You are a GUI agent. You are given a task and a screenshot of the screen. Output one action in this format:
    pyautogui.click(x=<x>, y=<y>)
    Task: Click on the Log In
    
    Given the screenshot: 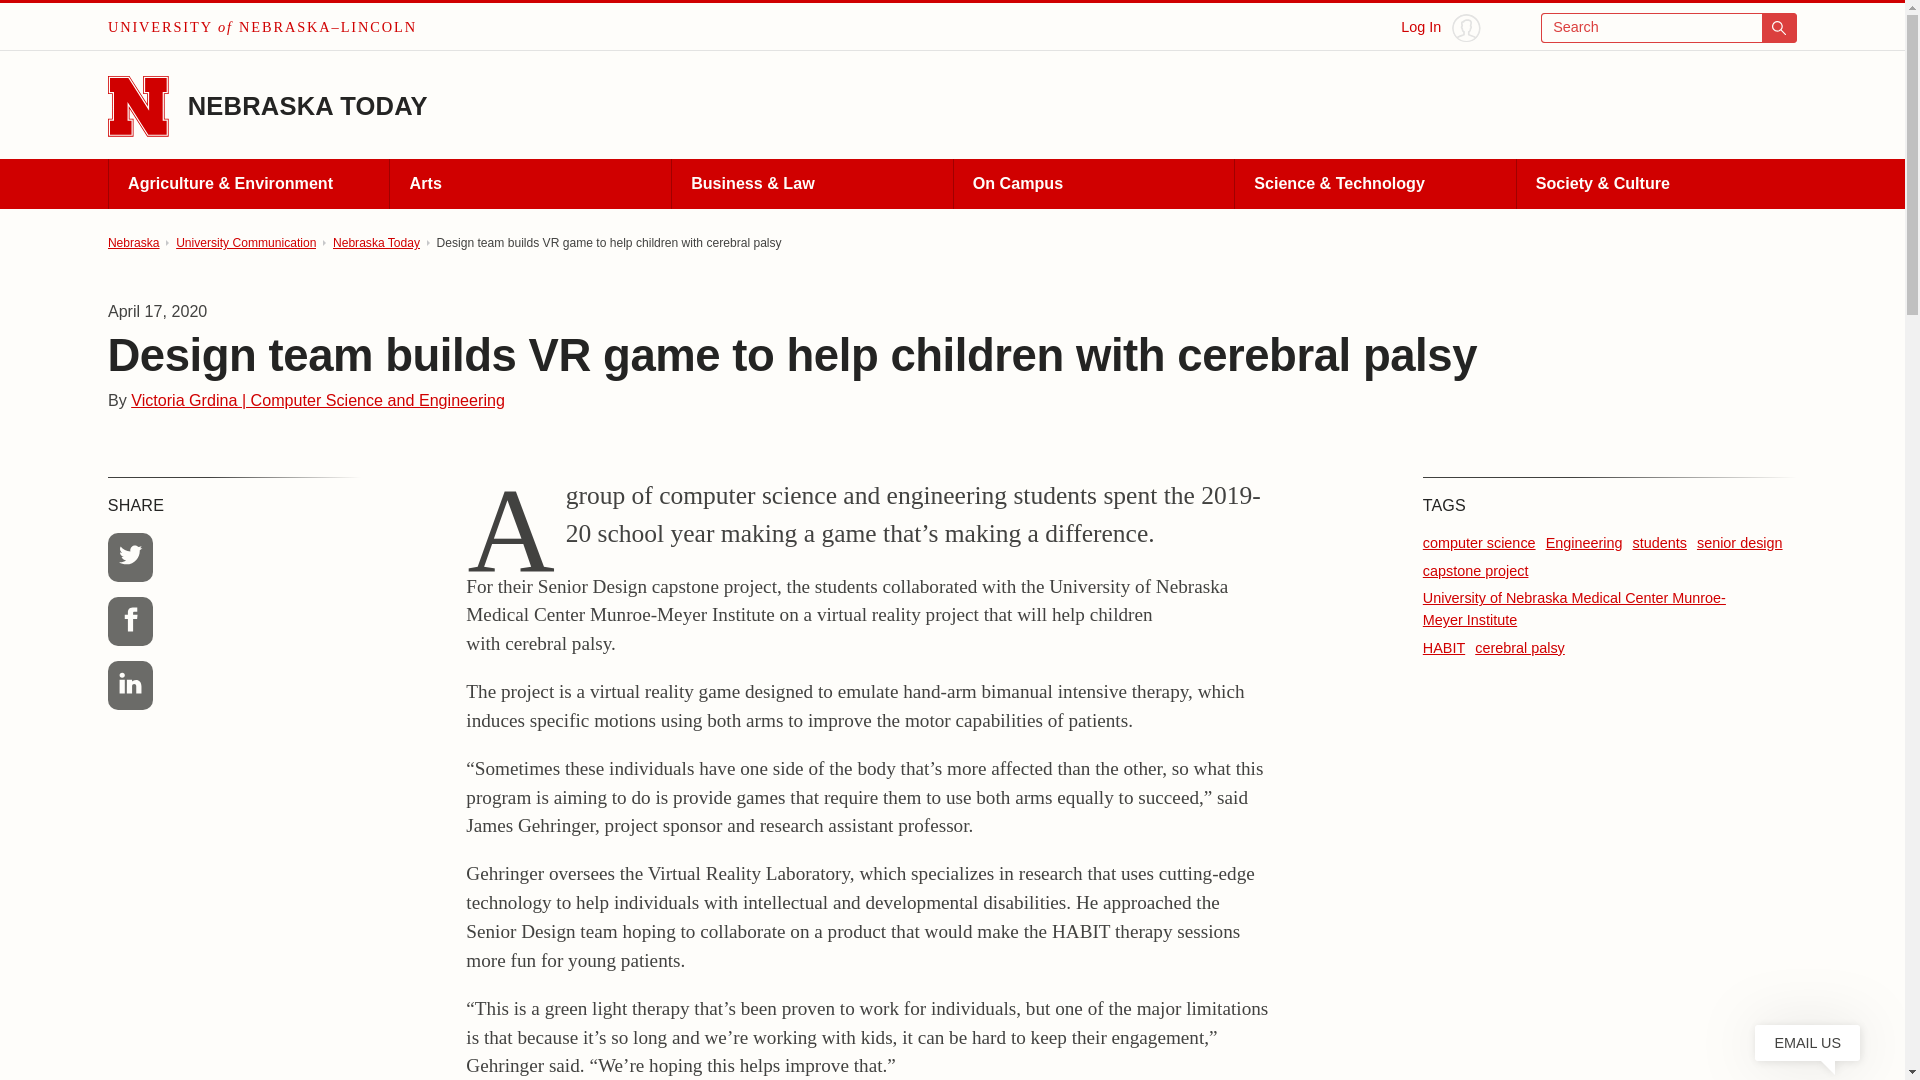 What is the action you would take?
    pyautogui.click(x=1440, y=28)
    